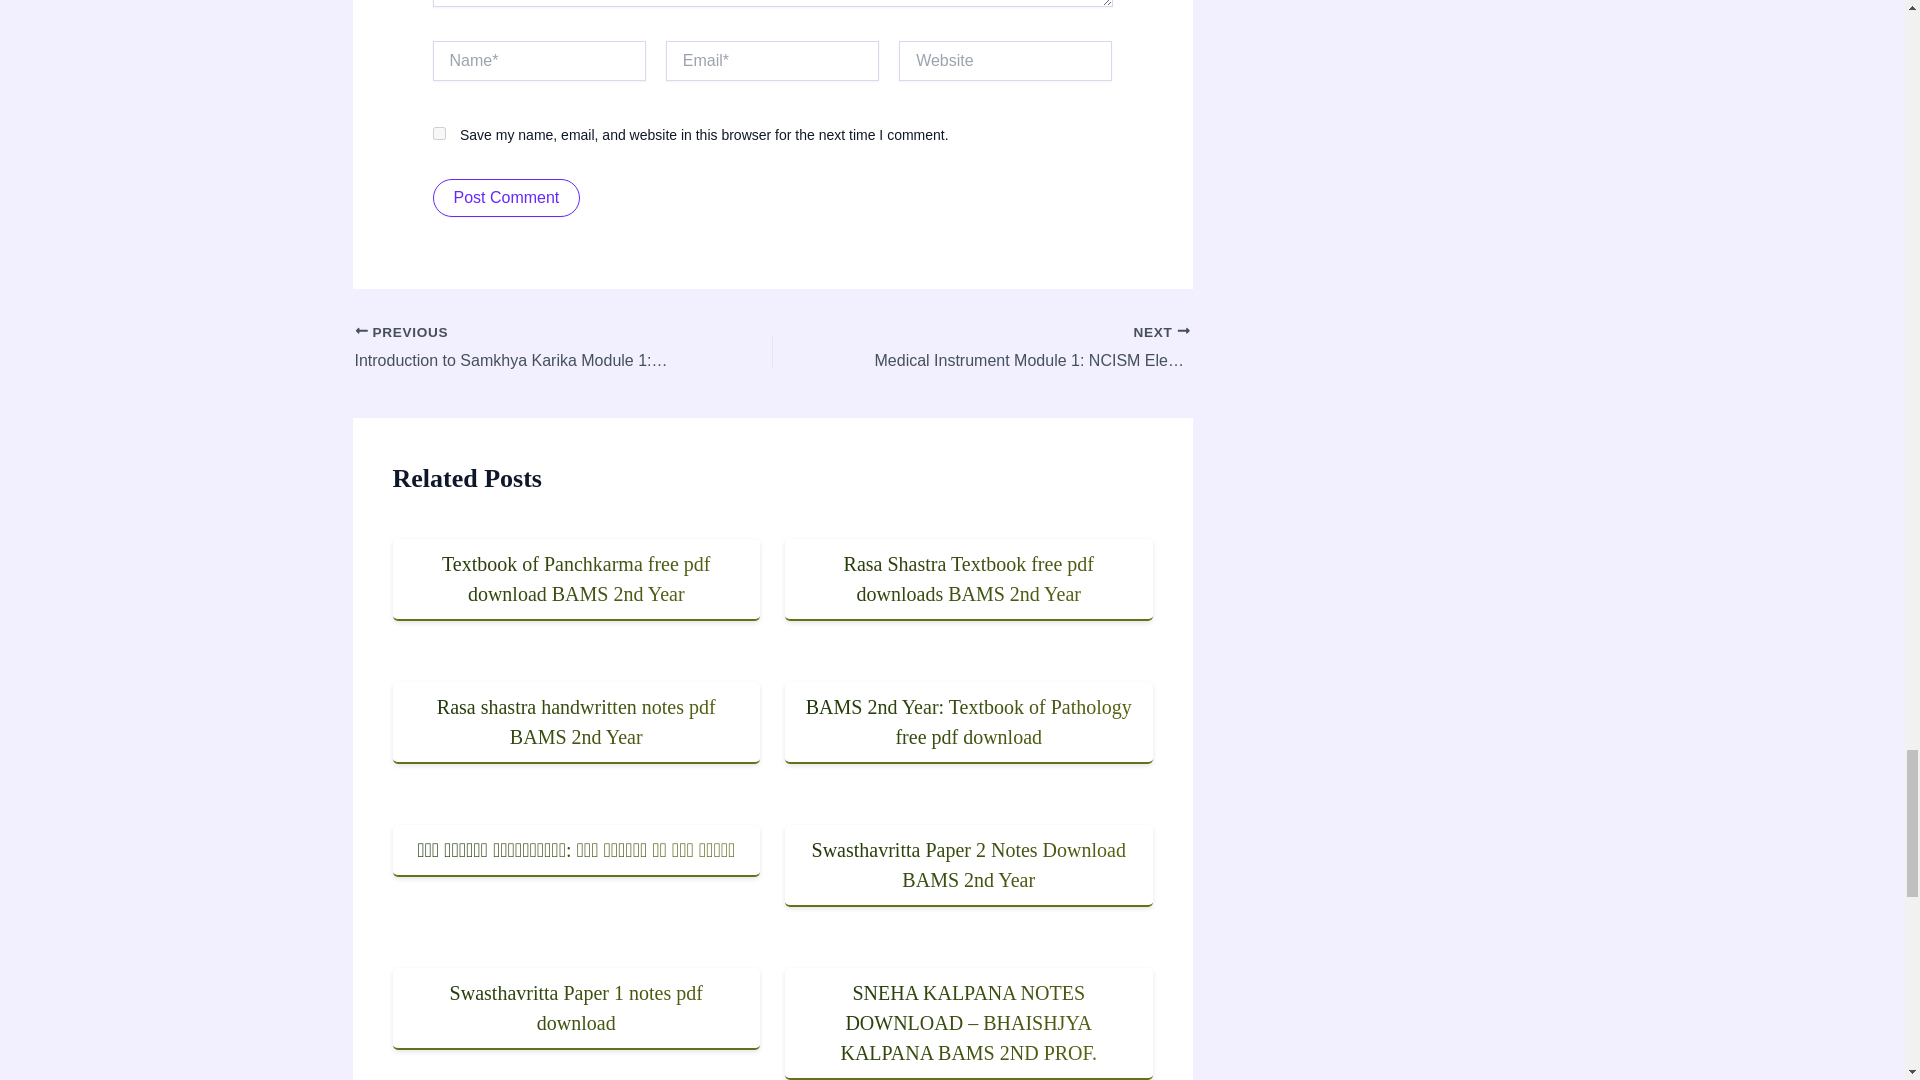 This screenshot has height=1080, width=1920. I want to click on yes, so click(438, 134).